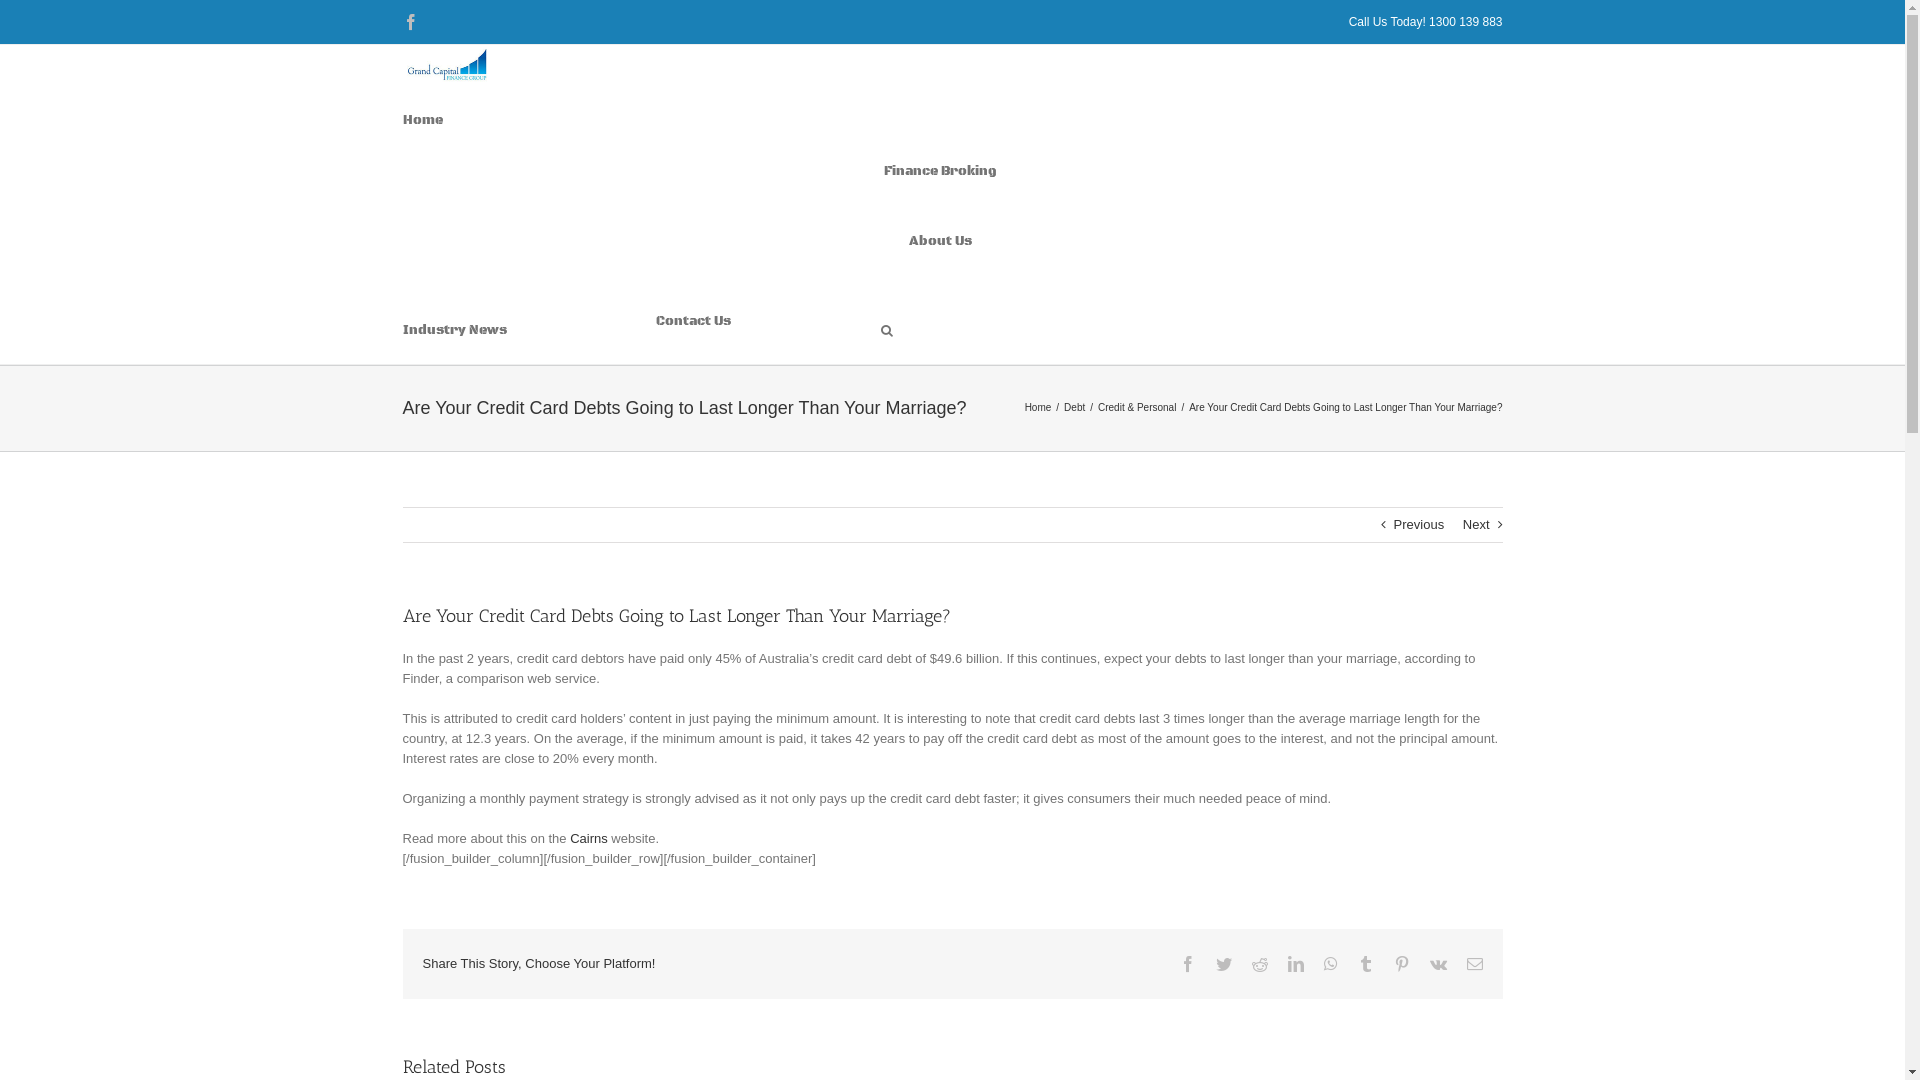 This screenshot has width=1920, height=1080. I want to click on Credit & Personal, so click(1137, 408).